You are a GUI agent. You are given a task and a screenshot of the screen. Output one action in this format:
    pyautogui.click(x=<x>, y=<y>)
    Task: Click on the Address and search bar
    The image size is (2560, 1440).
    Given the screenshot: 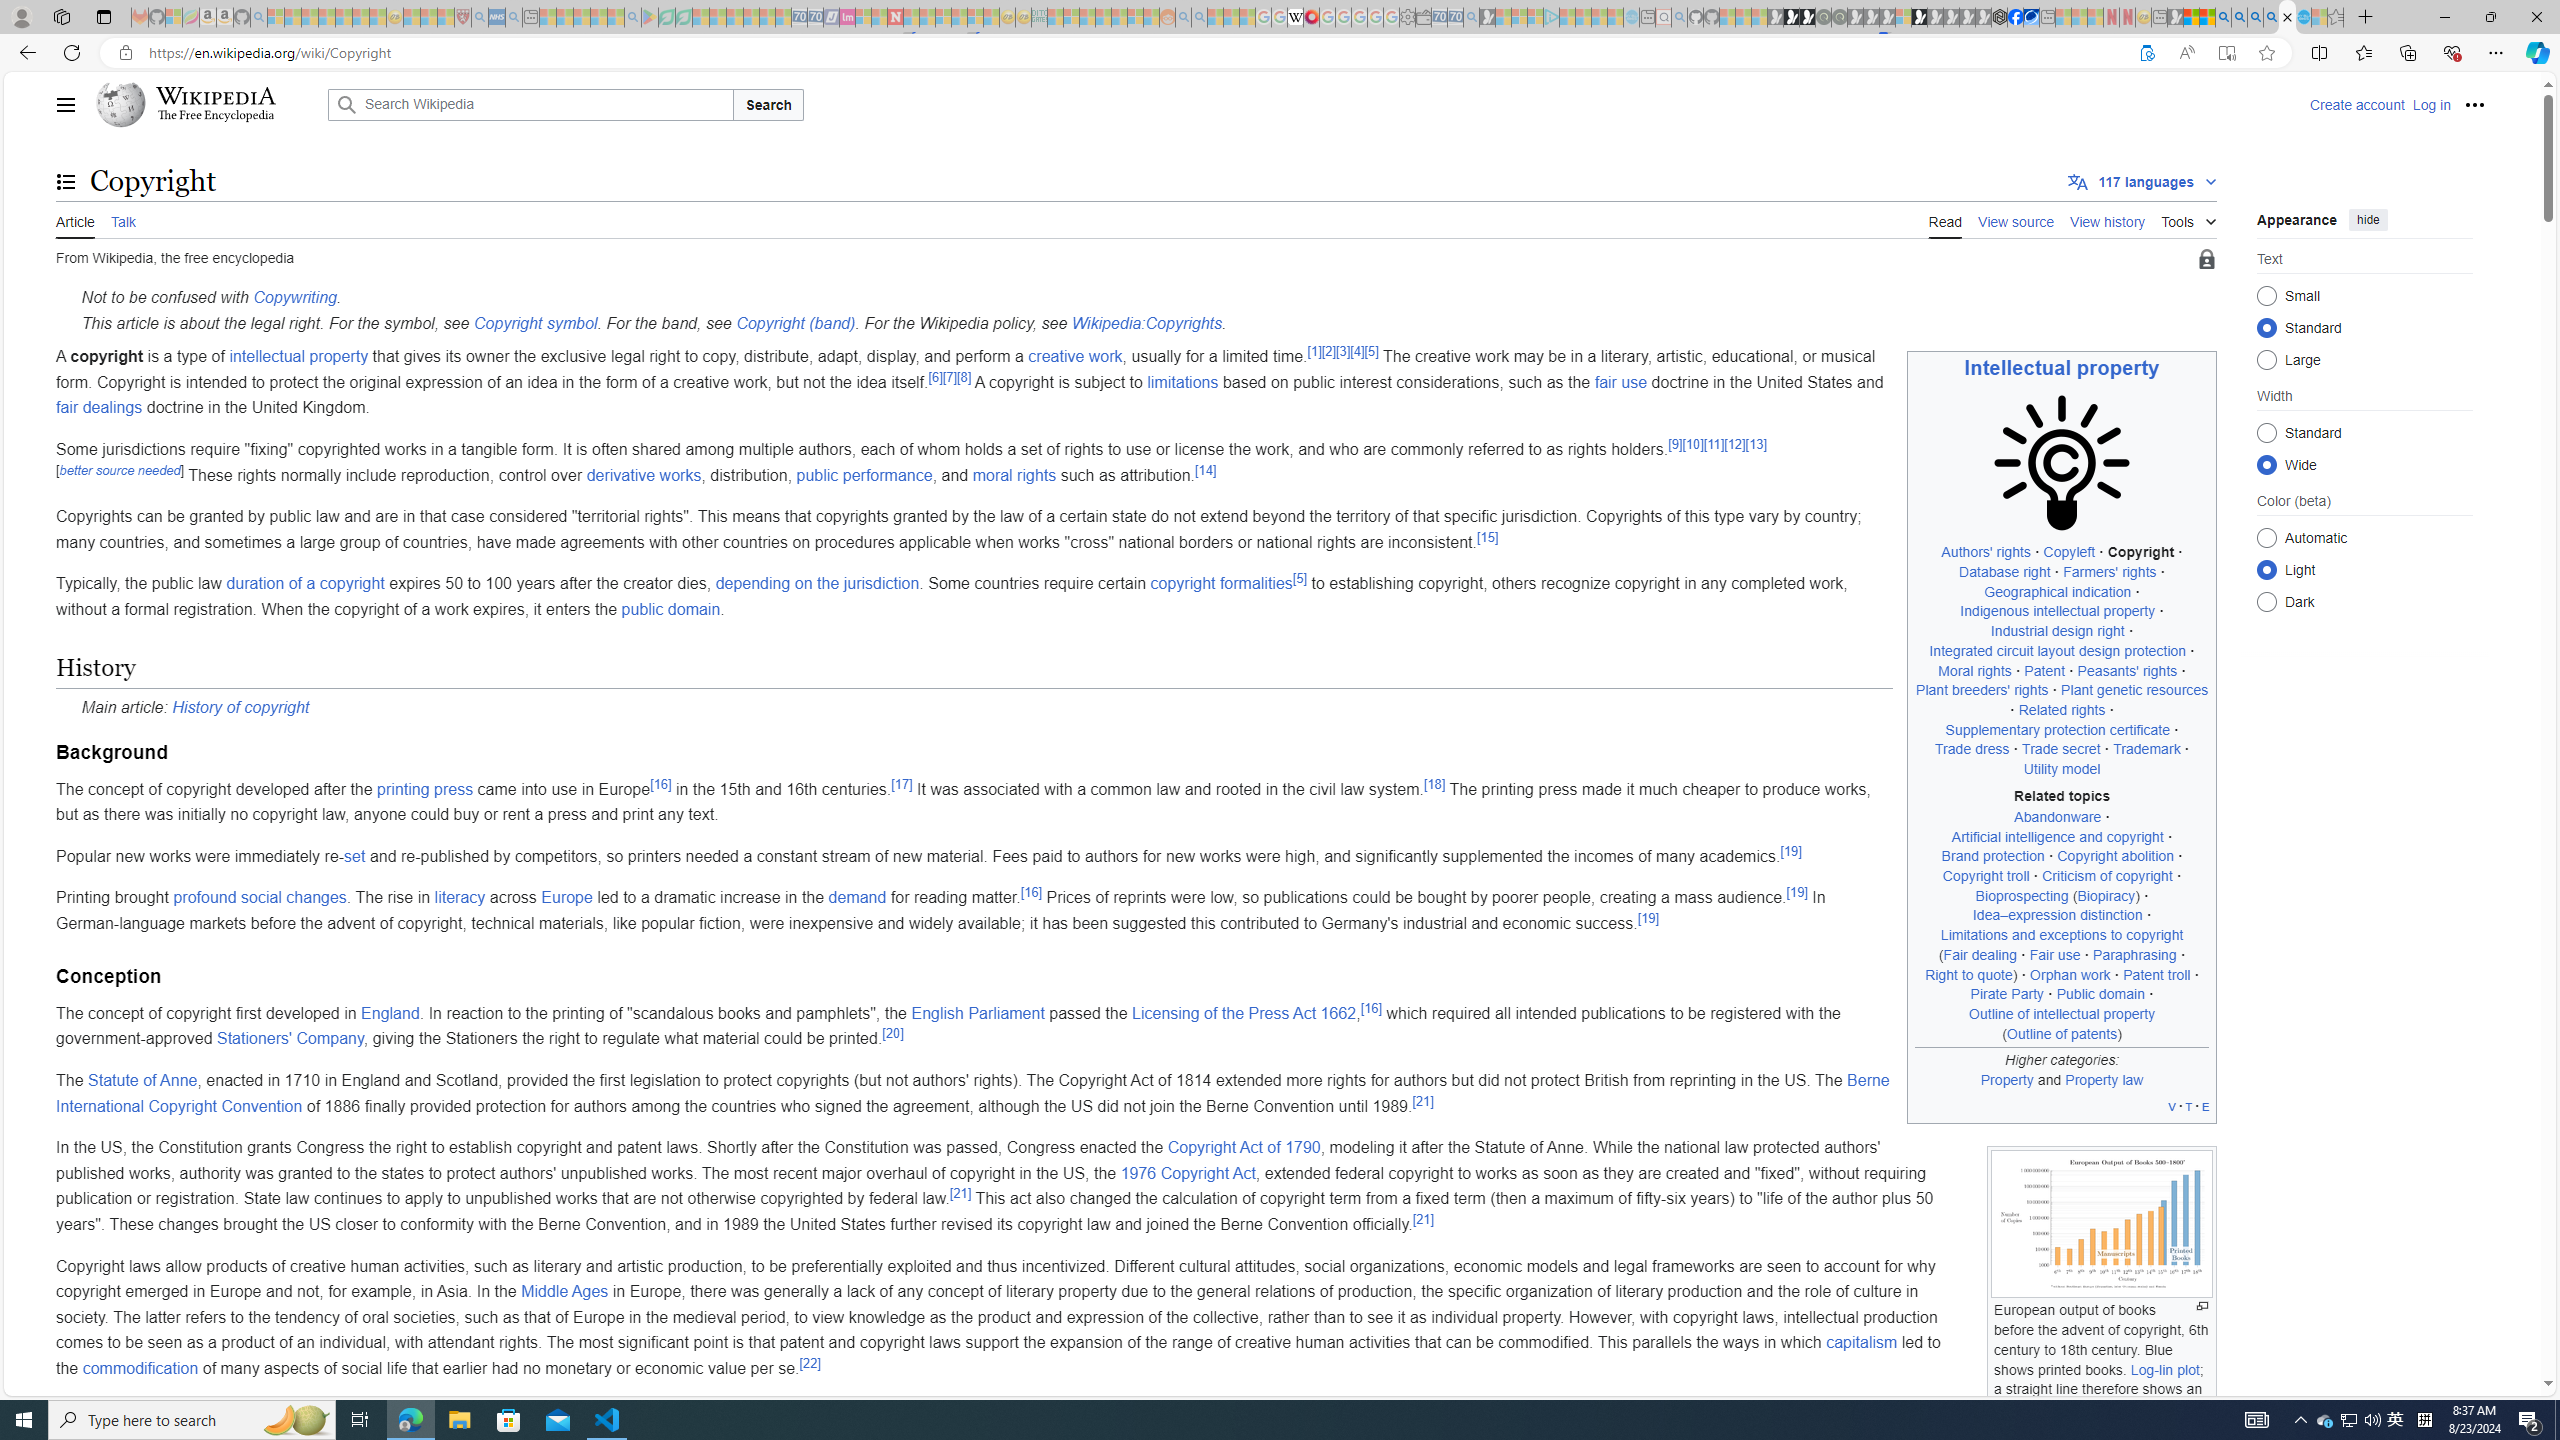 What is the action you would take?
    pyautogui.click(x=1138, y=53)
    